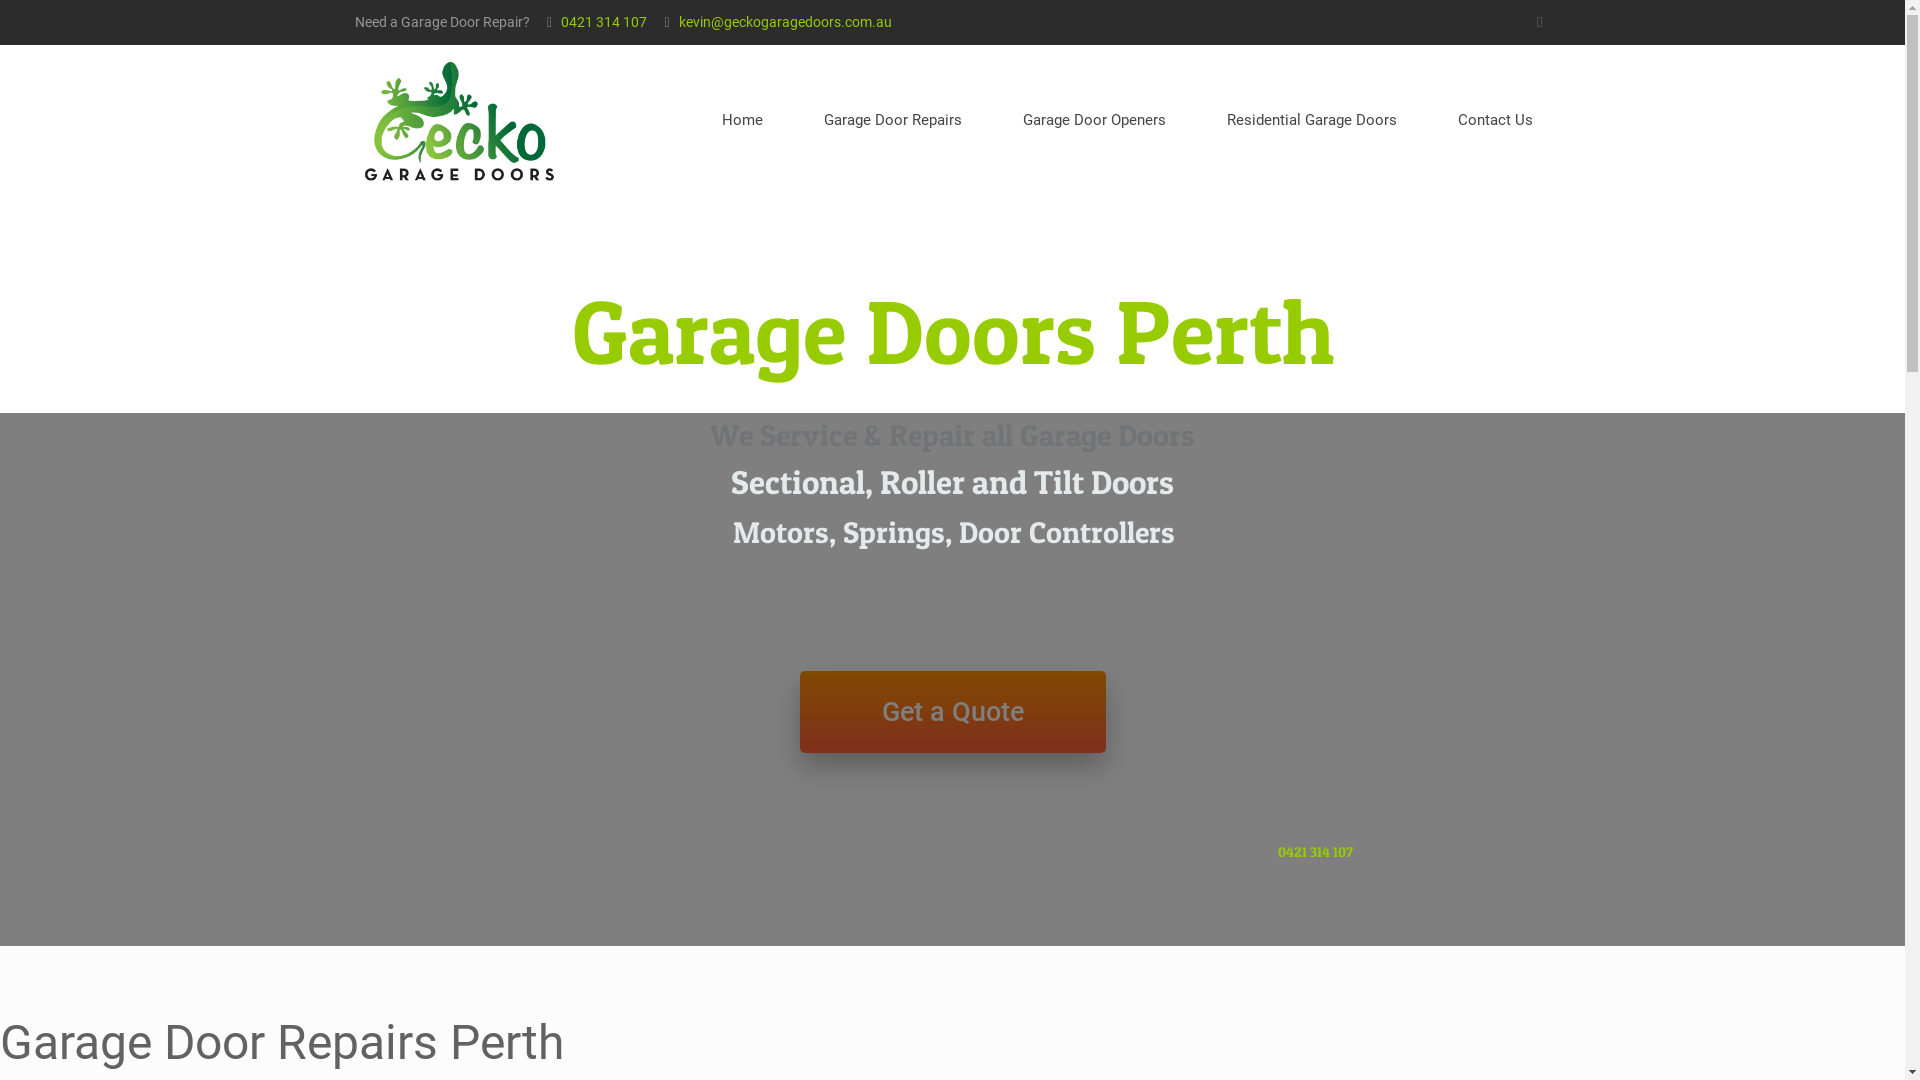 Image resolution: width=1920 pixels, height=1080 pixels. I want to click on kevin@geckogaragedoors.com.au, so click(786, 22).